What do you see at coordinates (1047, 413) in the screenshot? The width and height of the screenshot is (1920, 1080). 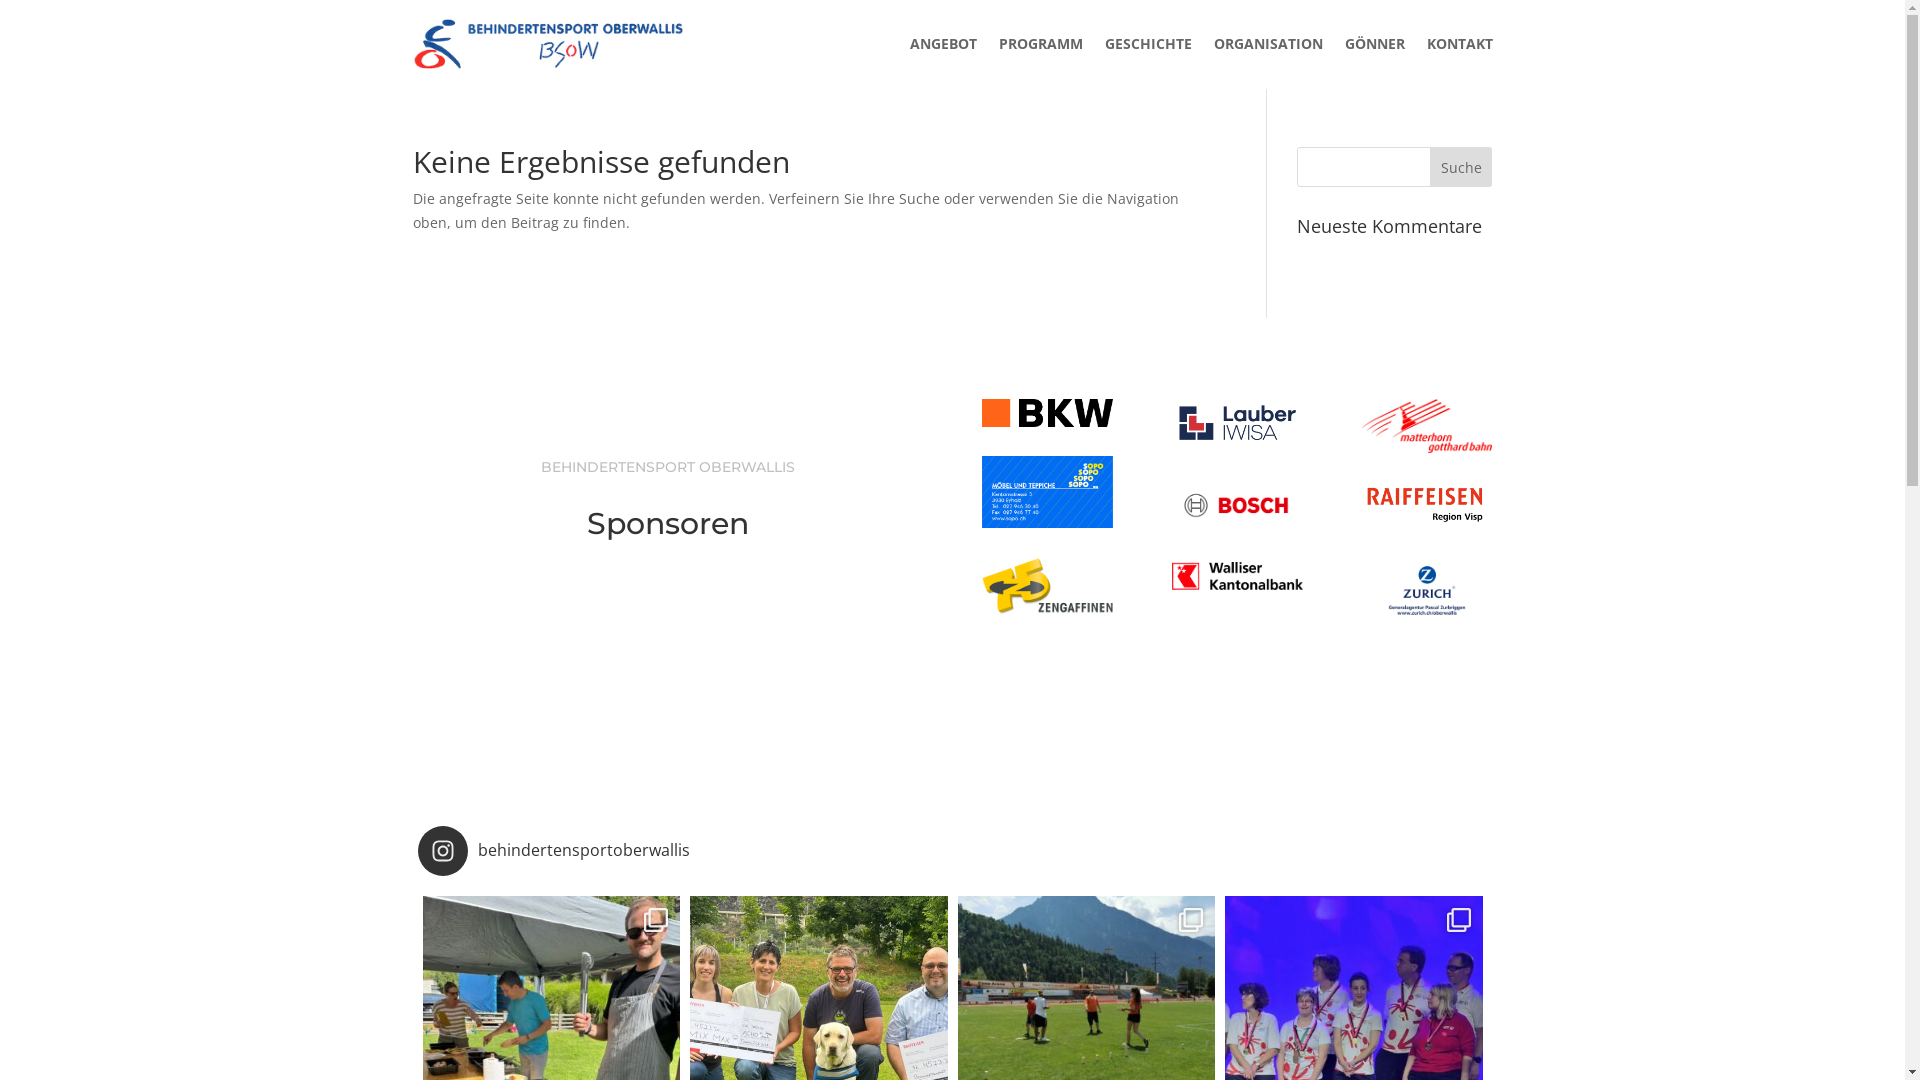 I see `BKW_Logo_RGB_Onlinegebrauch` at bounding box center [1047, 413].